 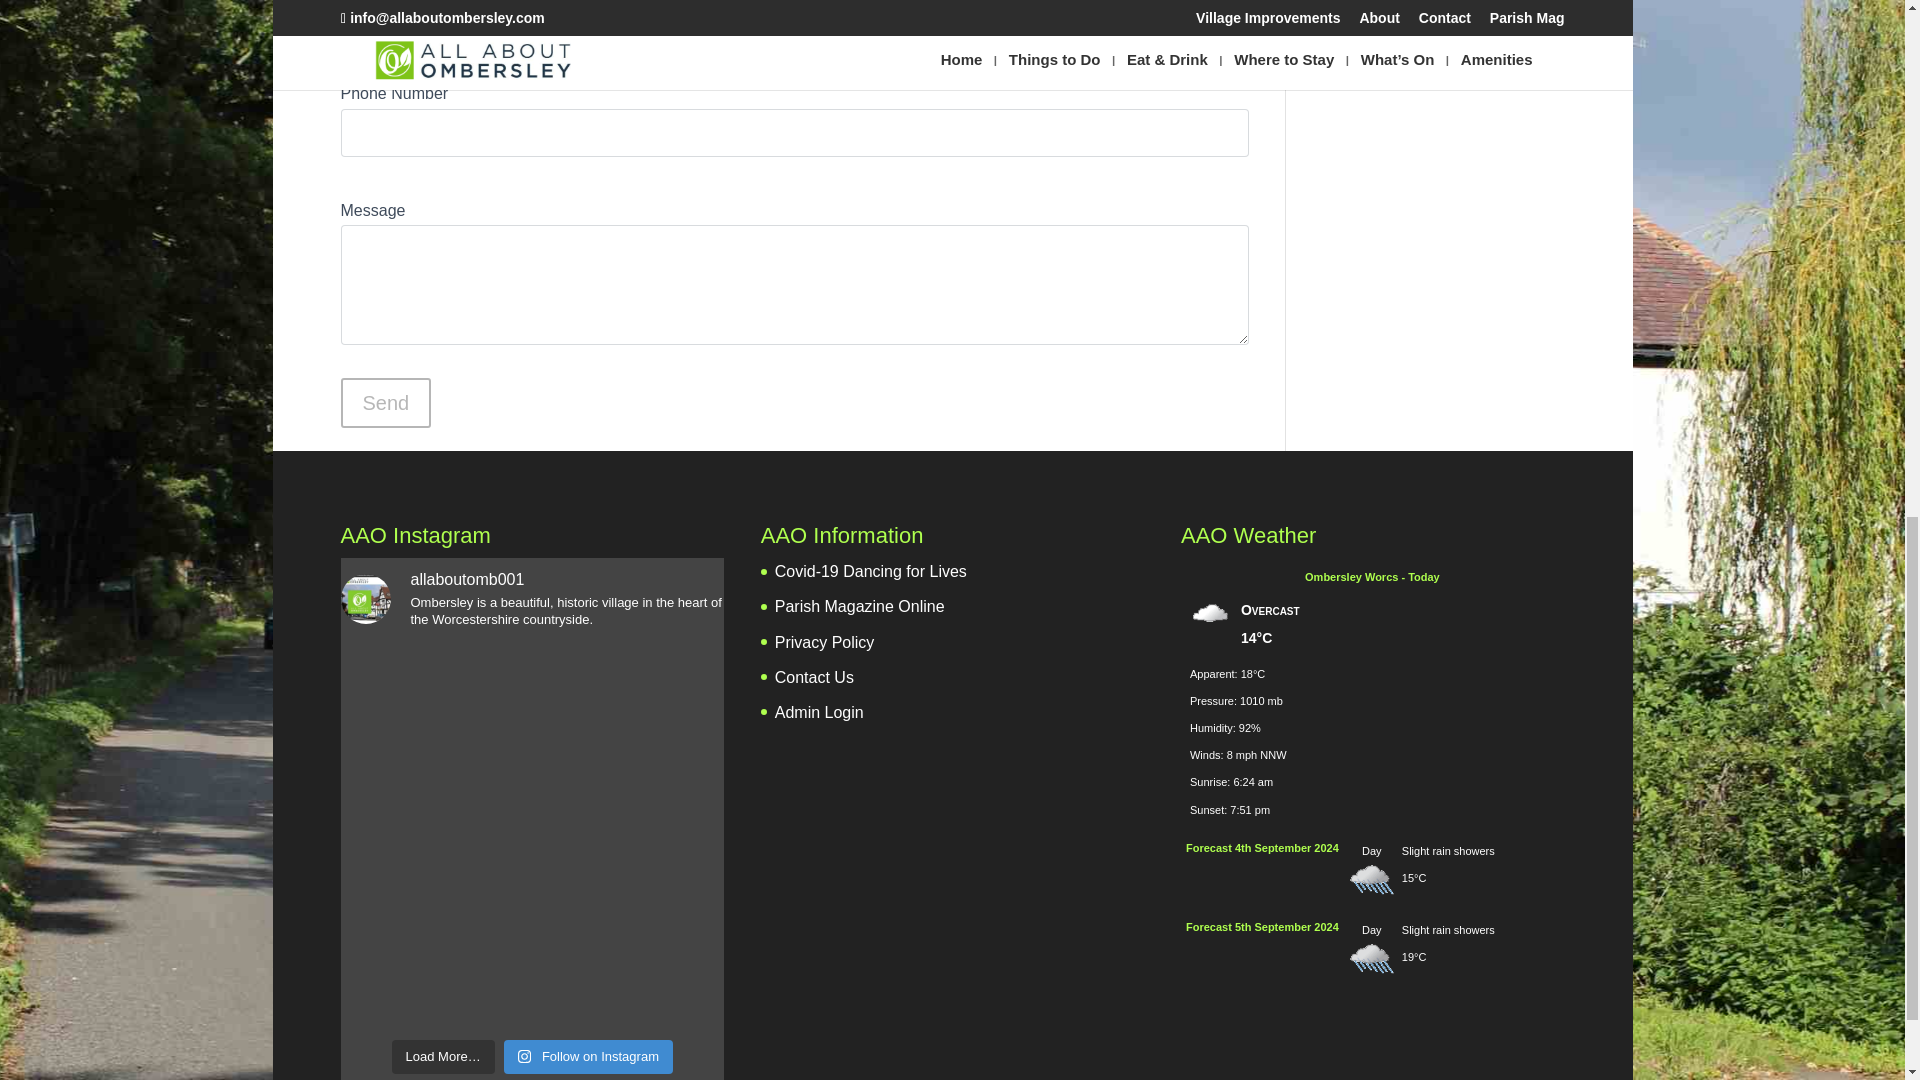 What do you see at coordinates (384, 402) in the screenshot?
I see `Send` at bounding box center [384, 402].